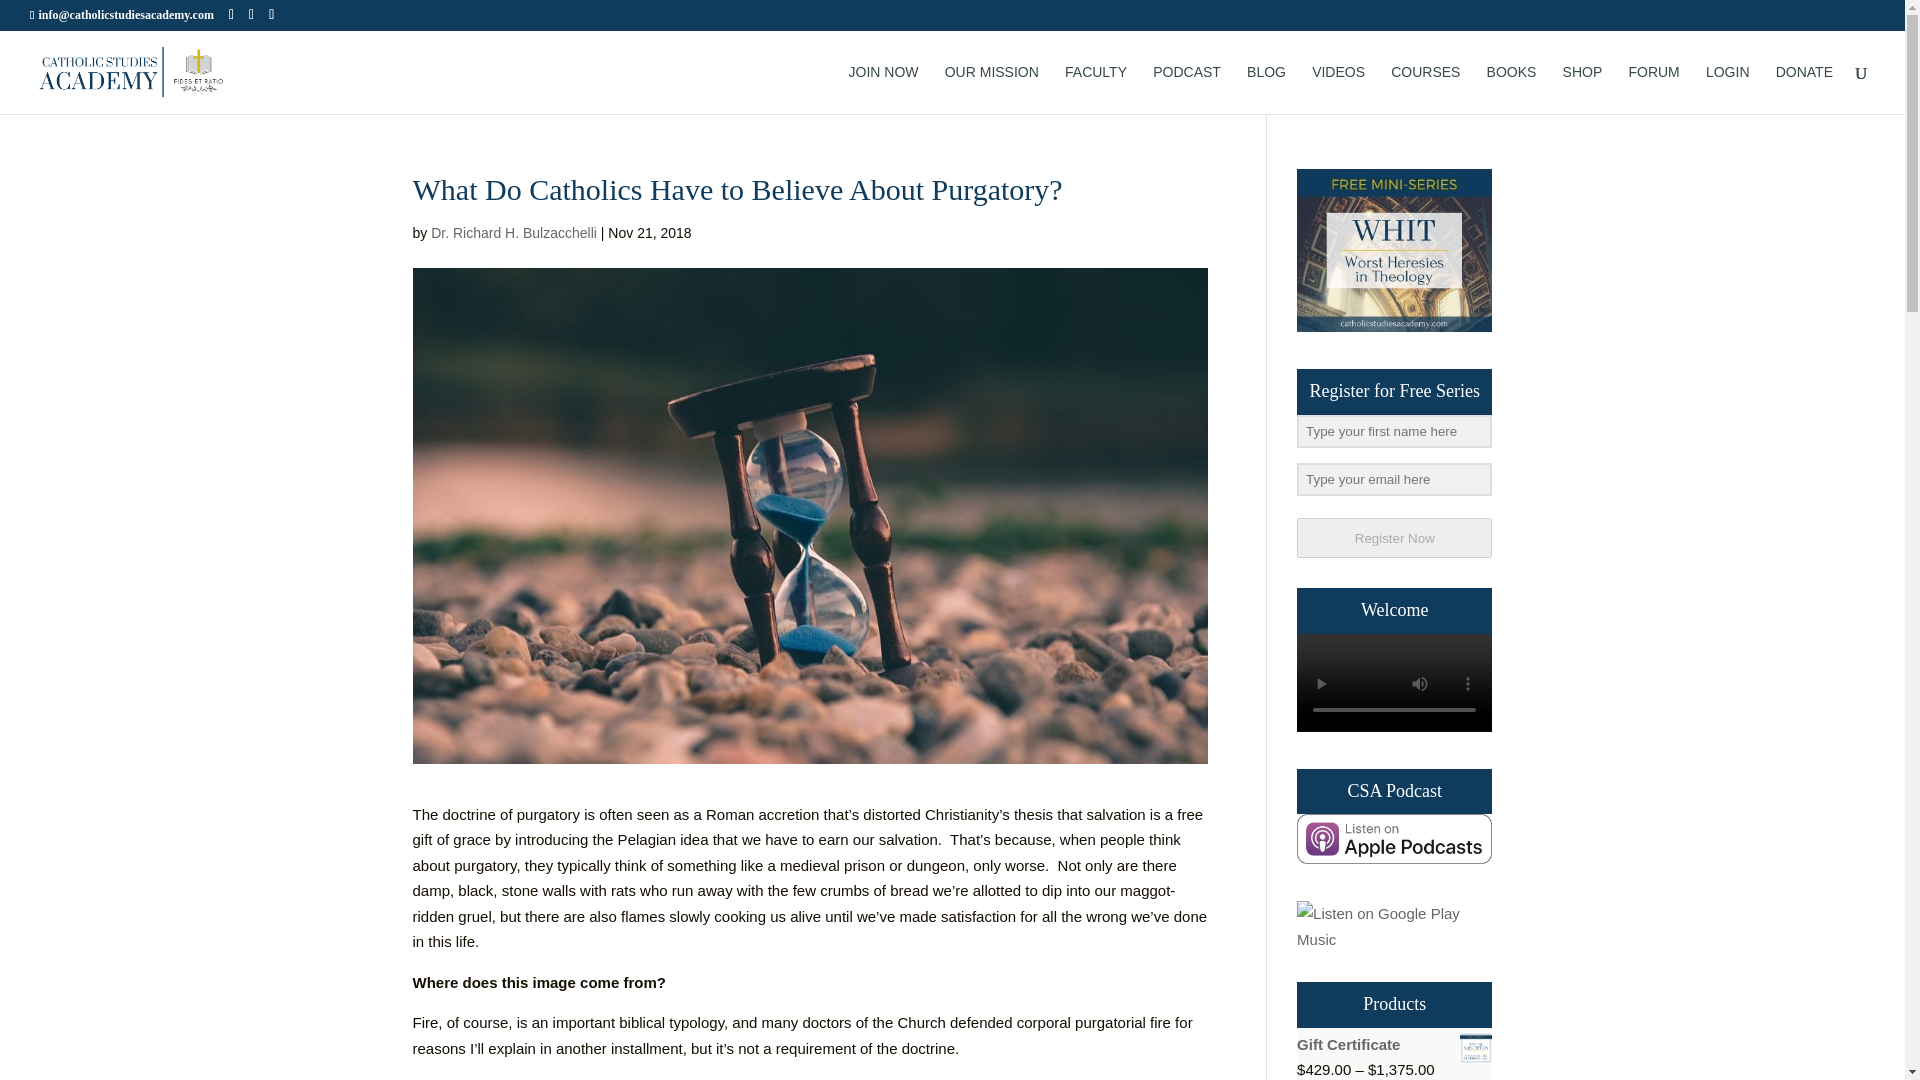 This screenshot has width=1920, height=1080. I want to click on FACULTY, so click(1096, 89).